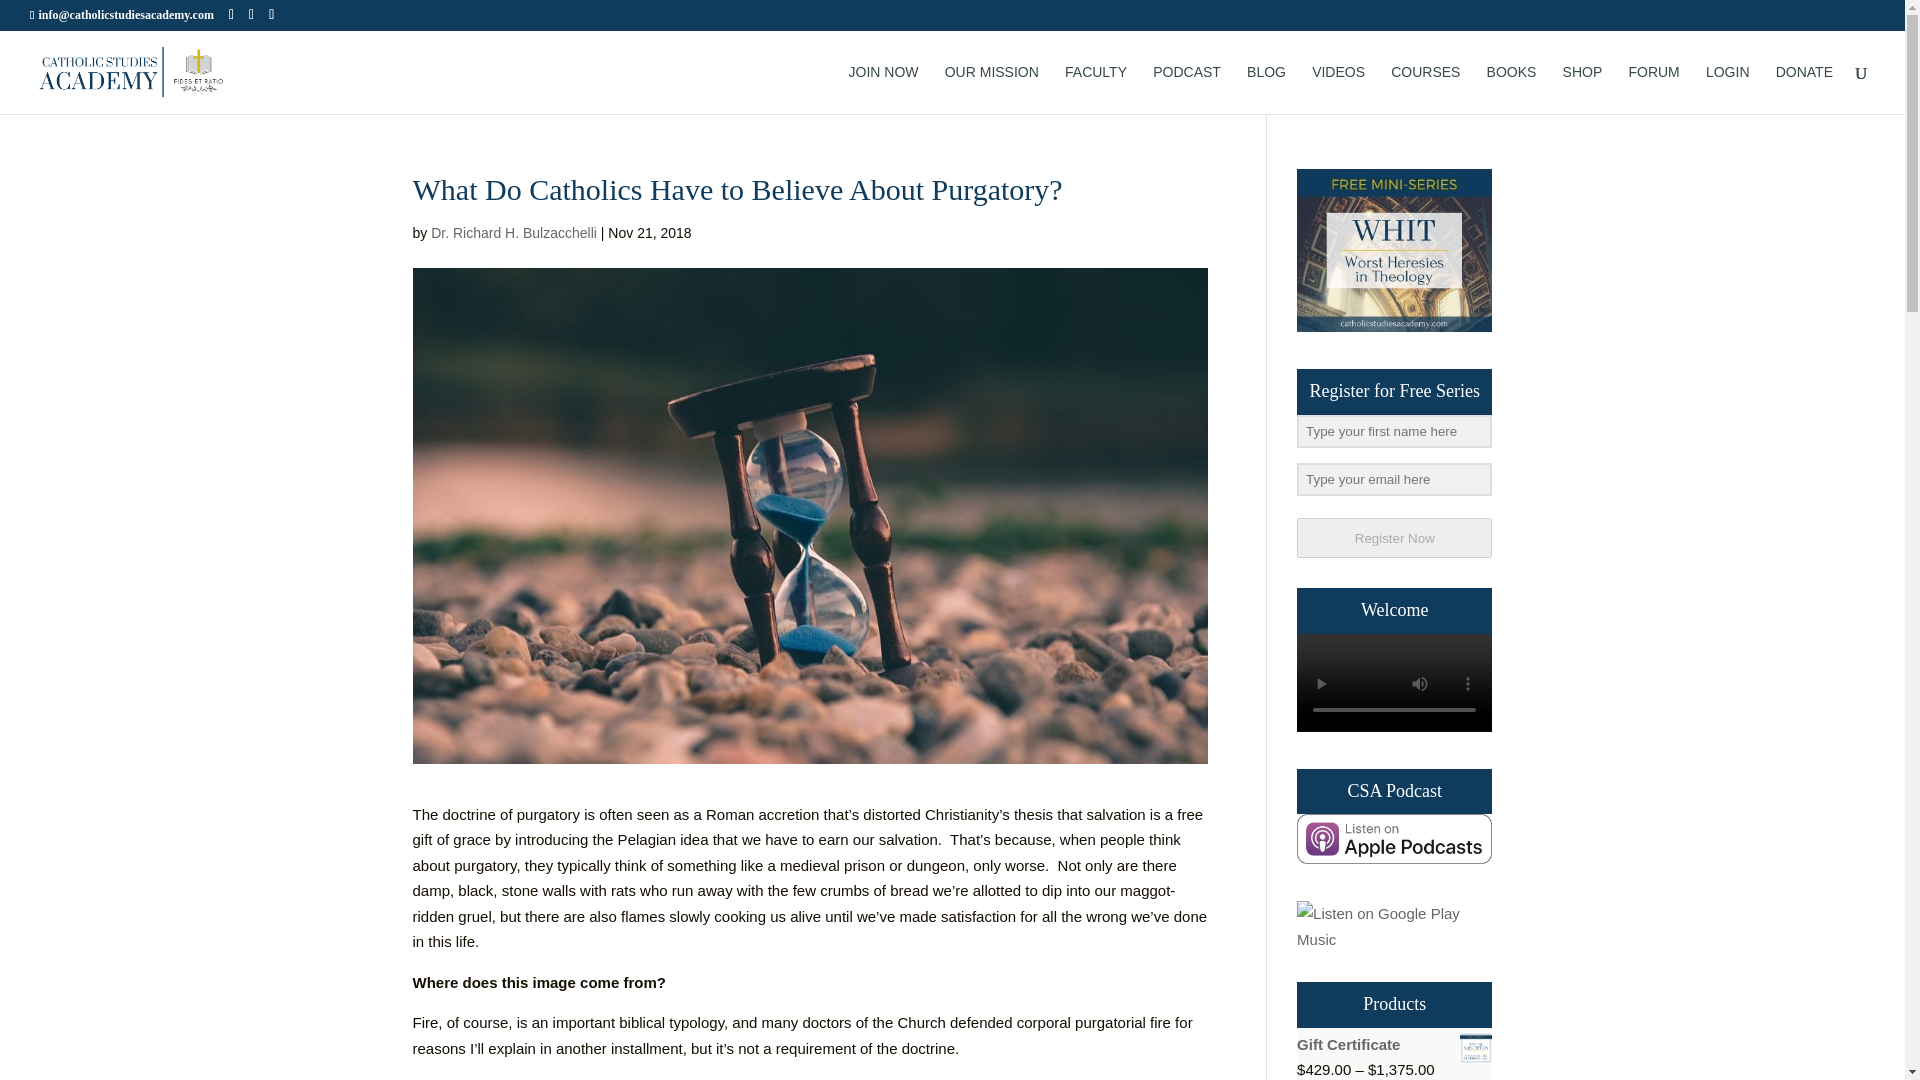 This screenshot has width=1920, height=1080. I want to click on FACULTY, so click(1096, 89).